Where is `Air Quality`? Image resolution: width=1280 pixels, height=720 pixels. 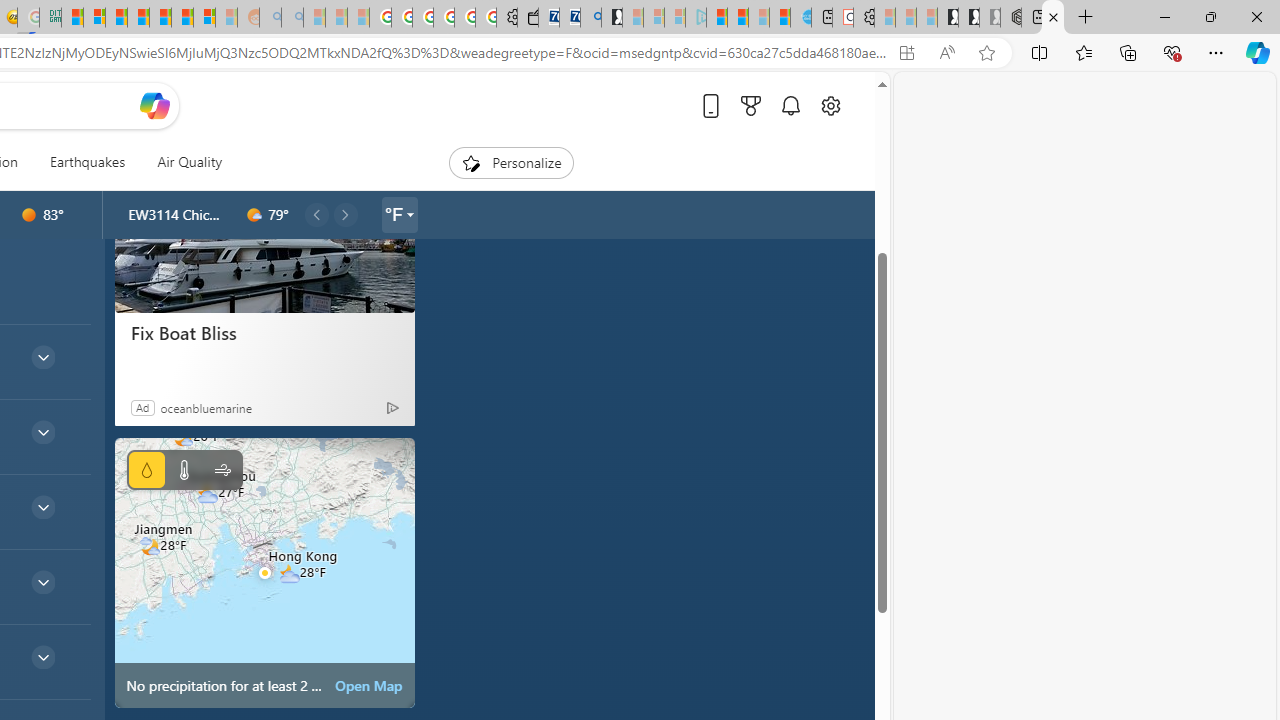
Air Quality is located at coordinates (190, 162).